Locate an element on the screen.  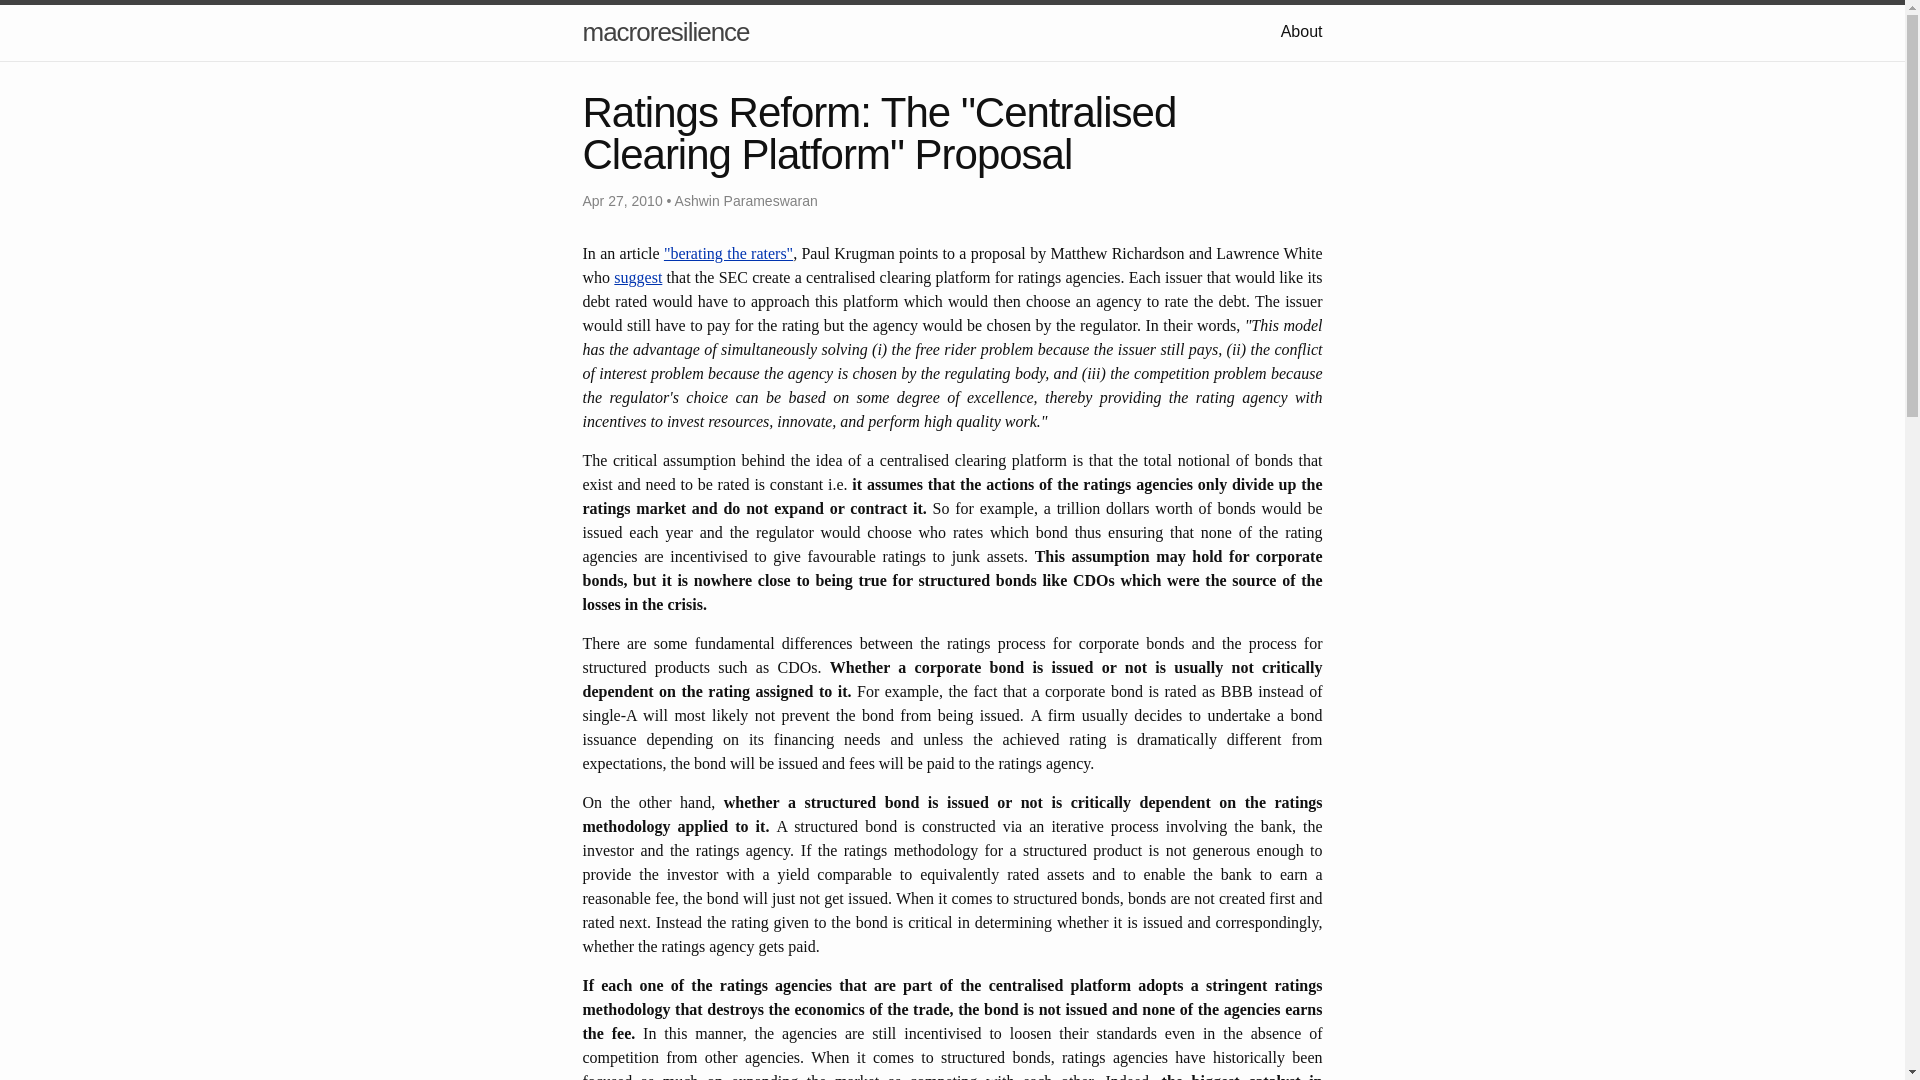
About is located at coordinates (1301, 30).